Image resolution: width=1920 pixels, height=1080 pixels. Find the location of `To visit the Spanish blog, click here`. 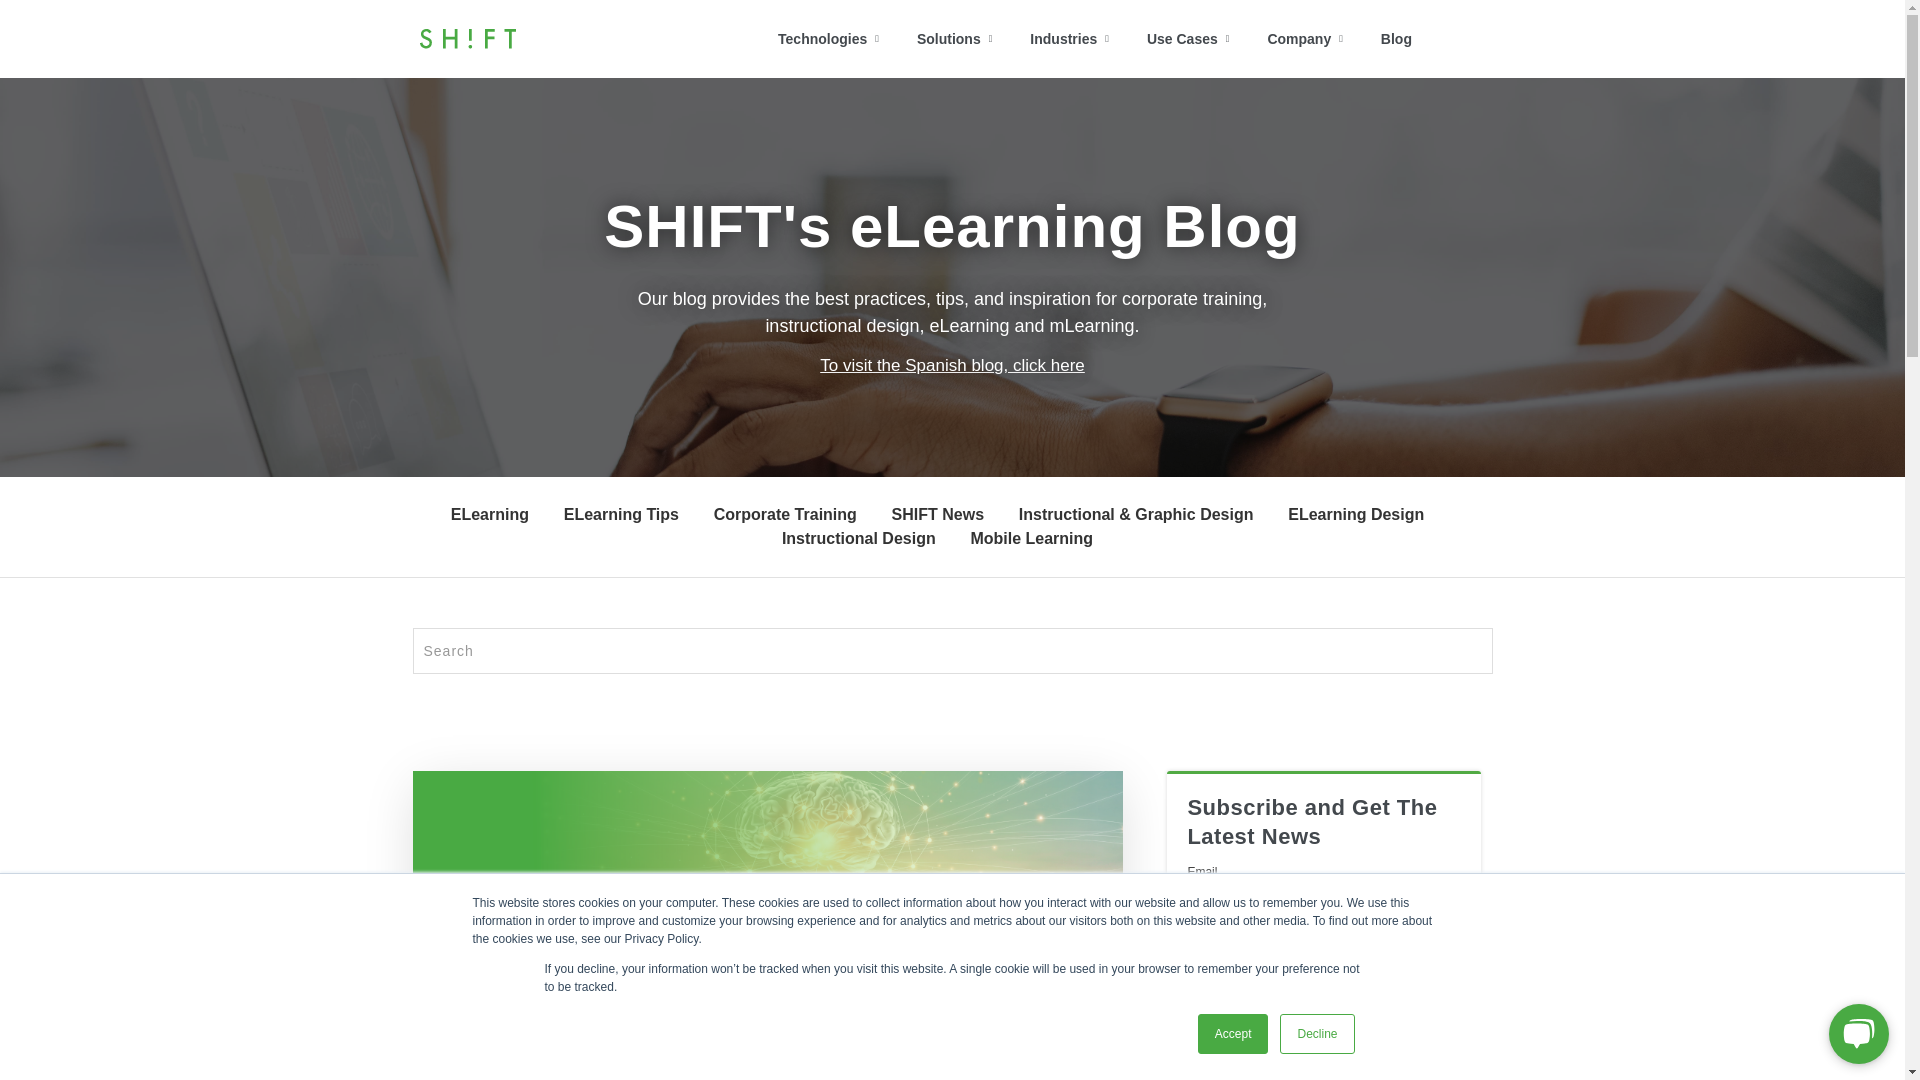

To visit the Spanish blog, click here is located at coordinates (952, 365).